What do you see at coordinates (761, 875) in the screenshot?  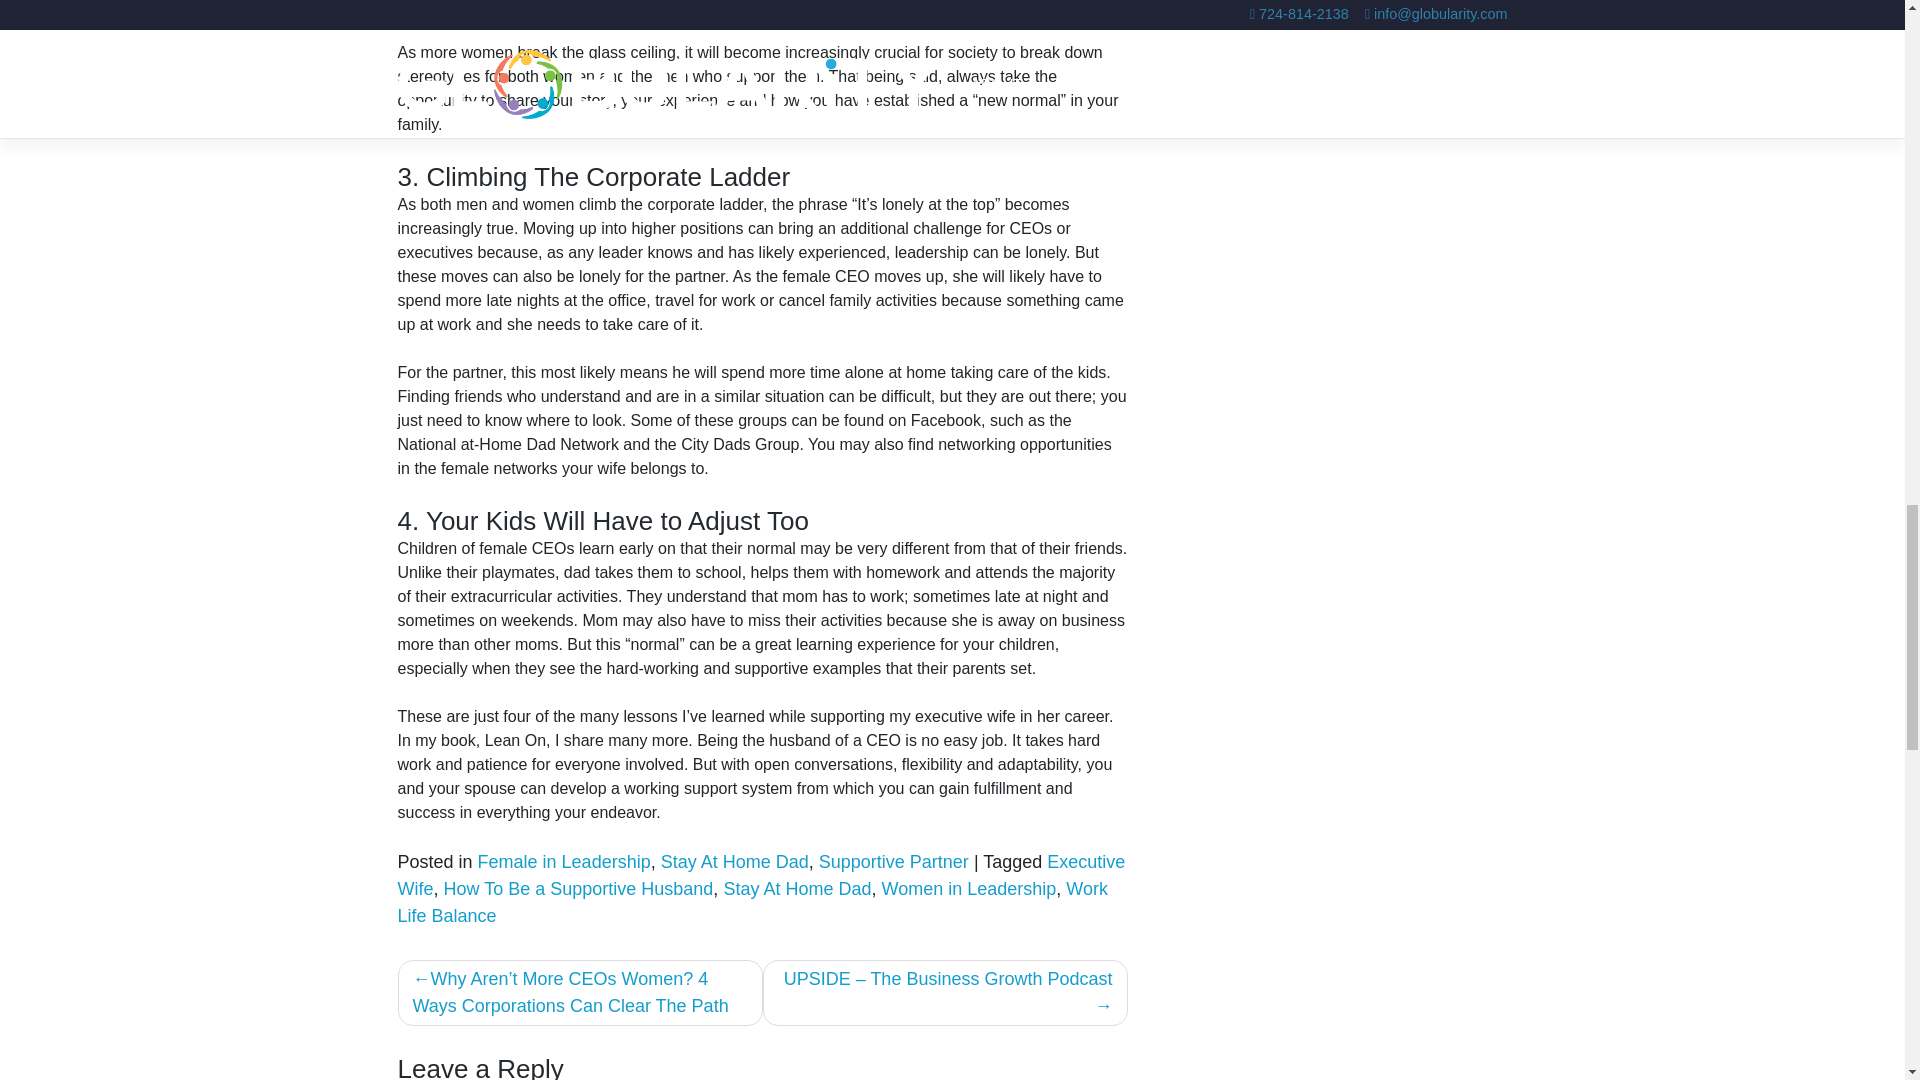 I see `Executive Wife` at bounding box center [761, 875].